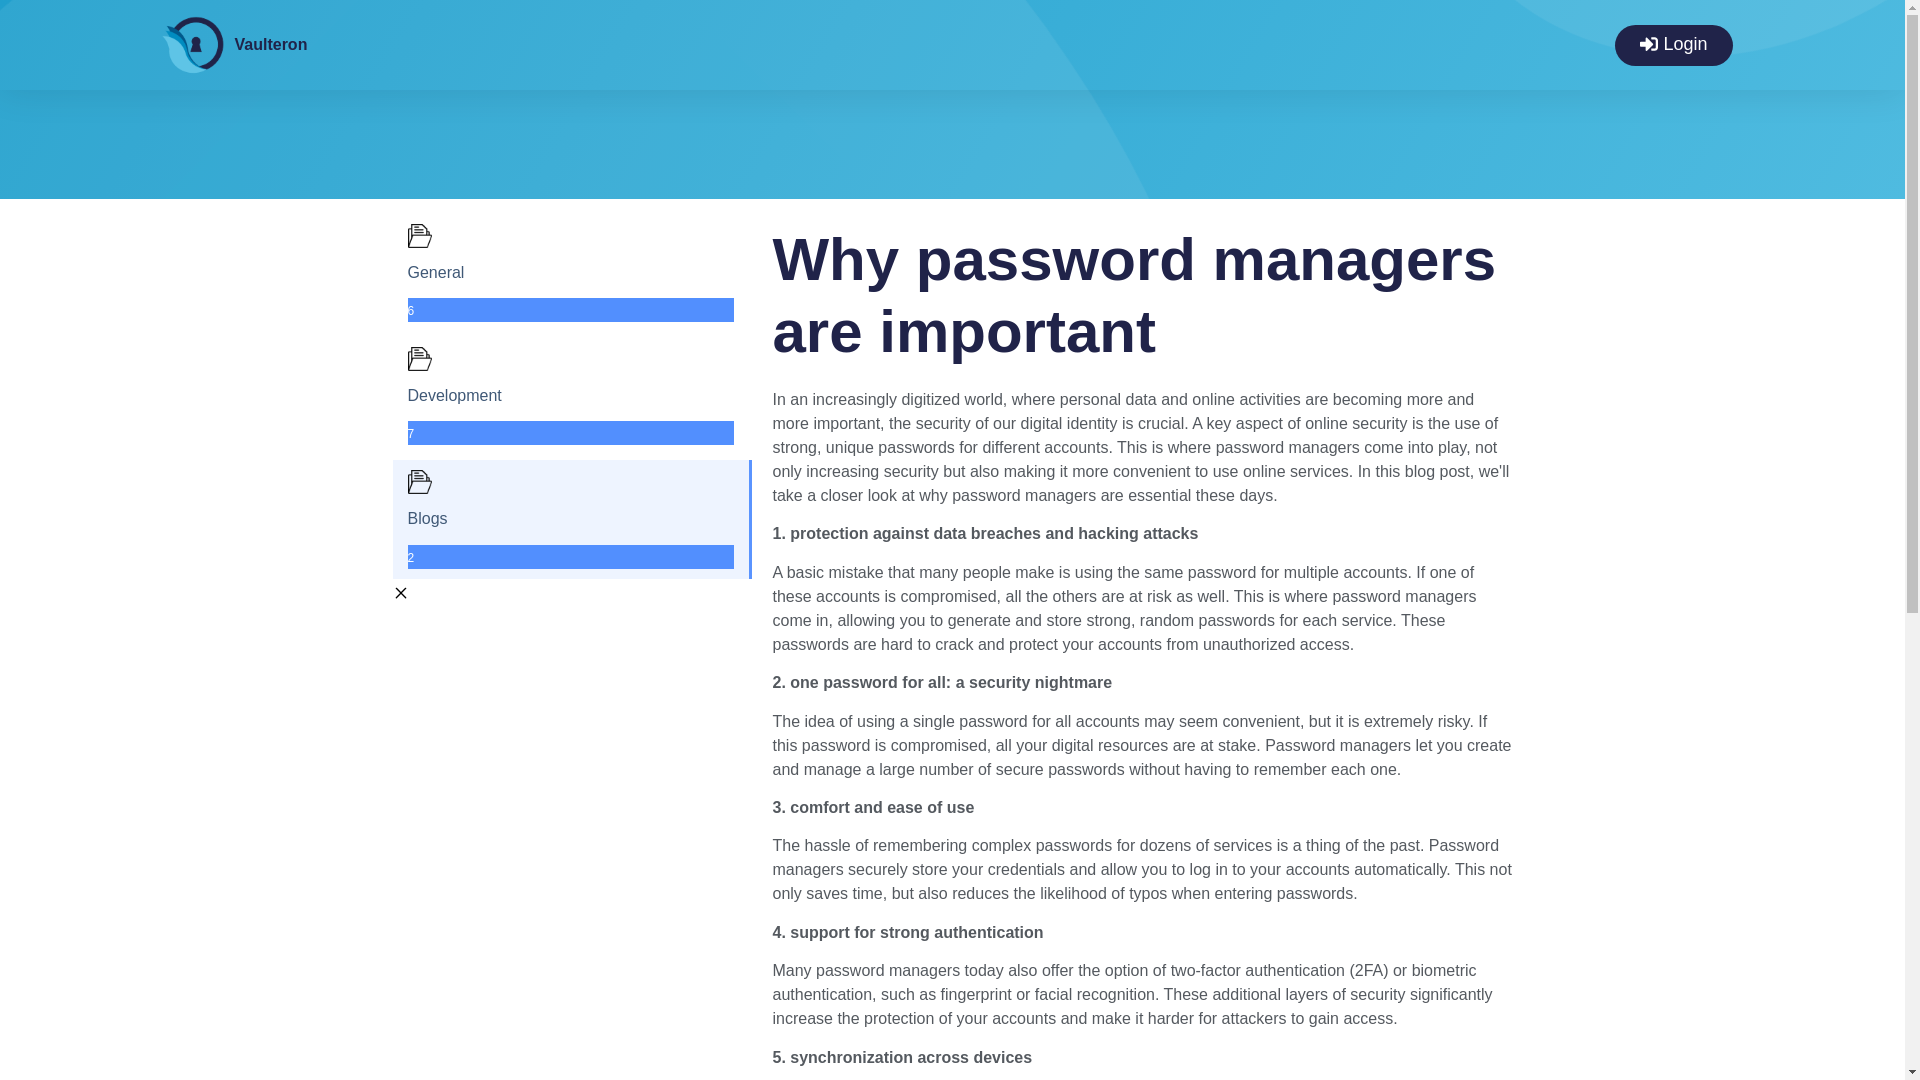 The width and height of the screenshot is (1920, 1080). What do you see at coordinates (1672, 44) in the screenshot?
I see `Login` at bounding box center [1672, 44].